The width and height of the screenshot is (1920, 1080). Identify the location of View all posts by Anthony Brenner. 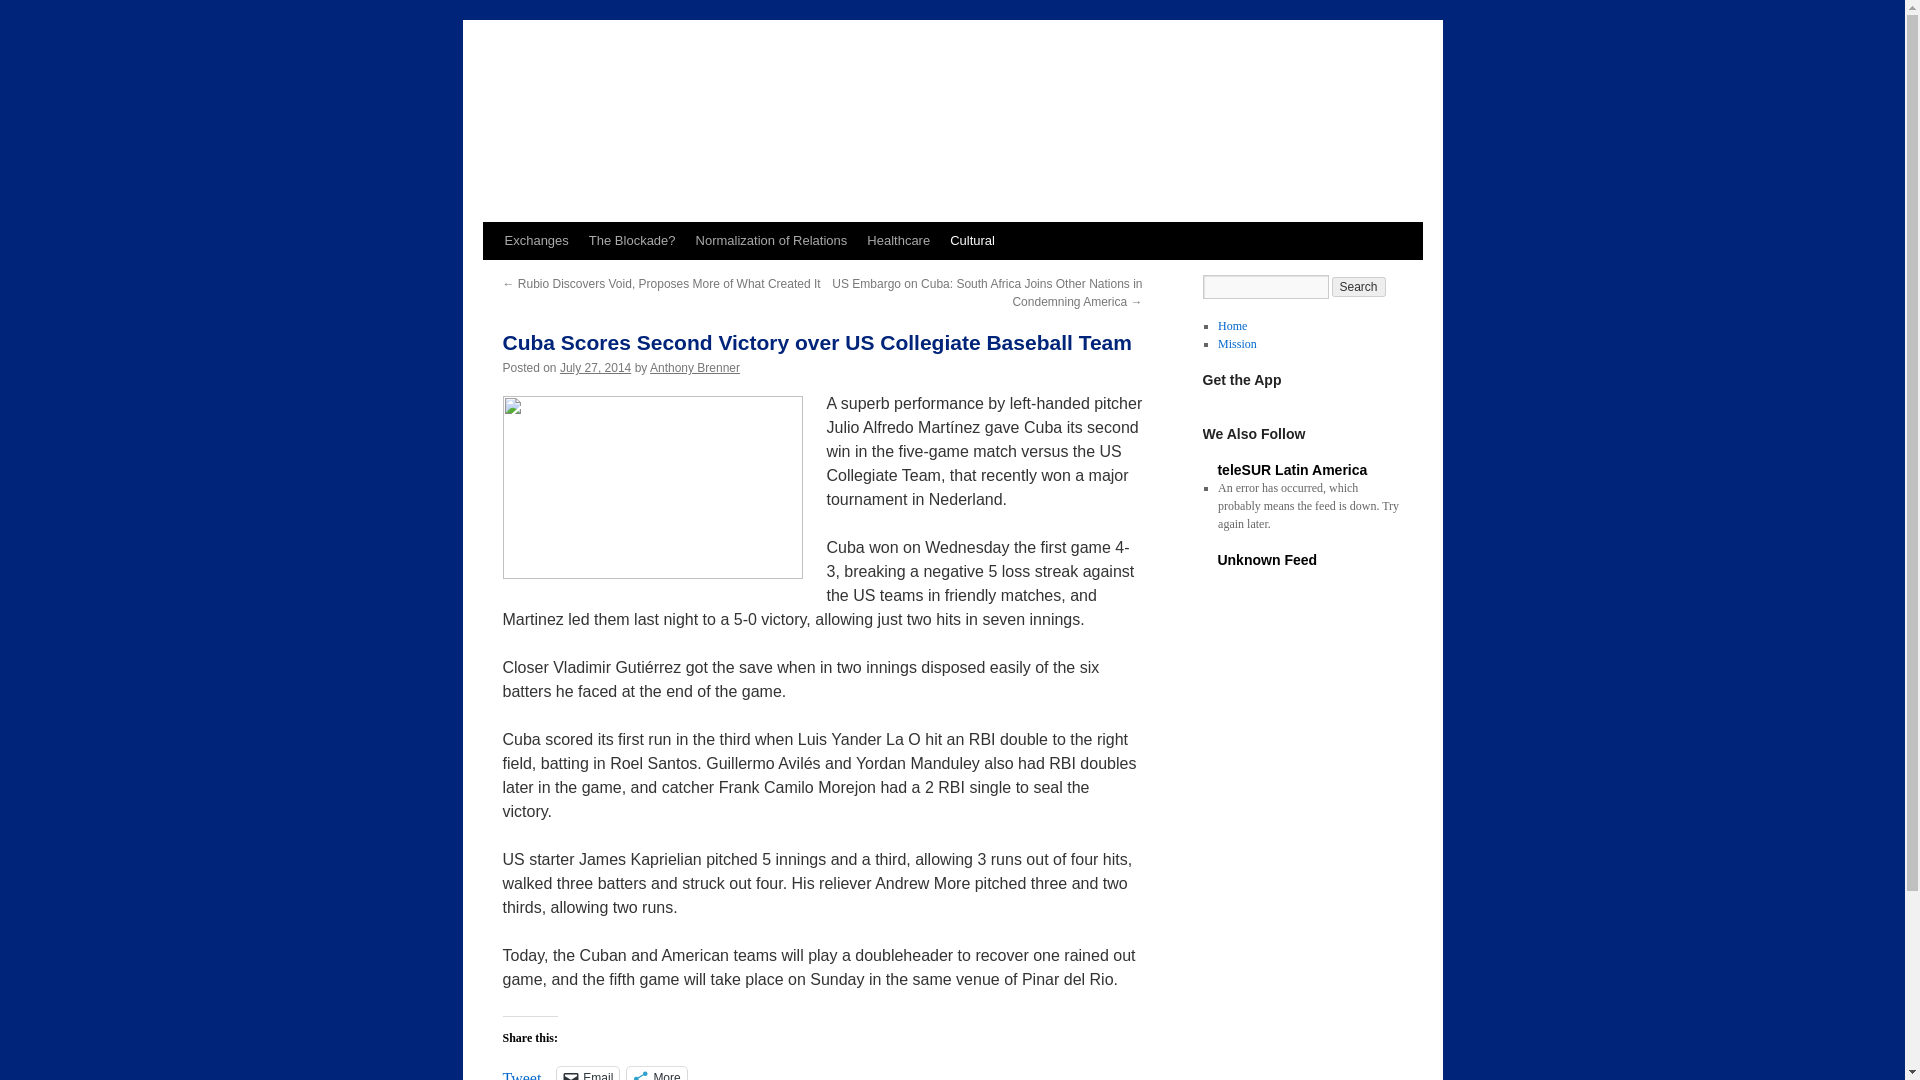
(694, 367).